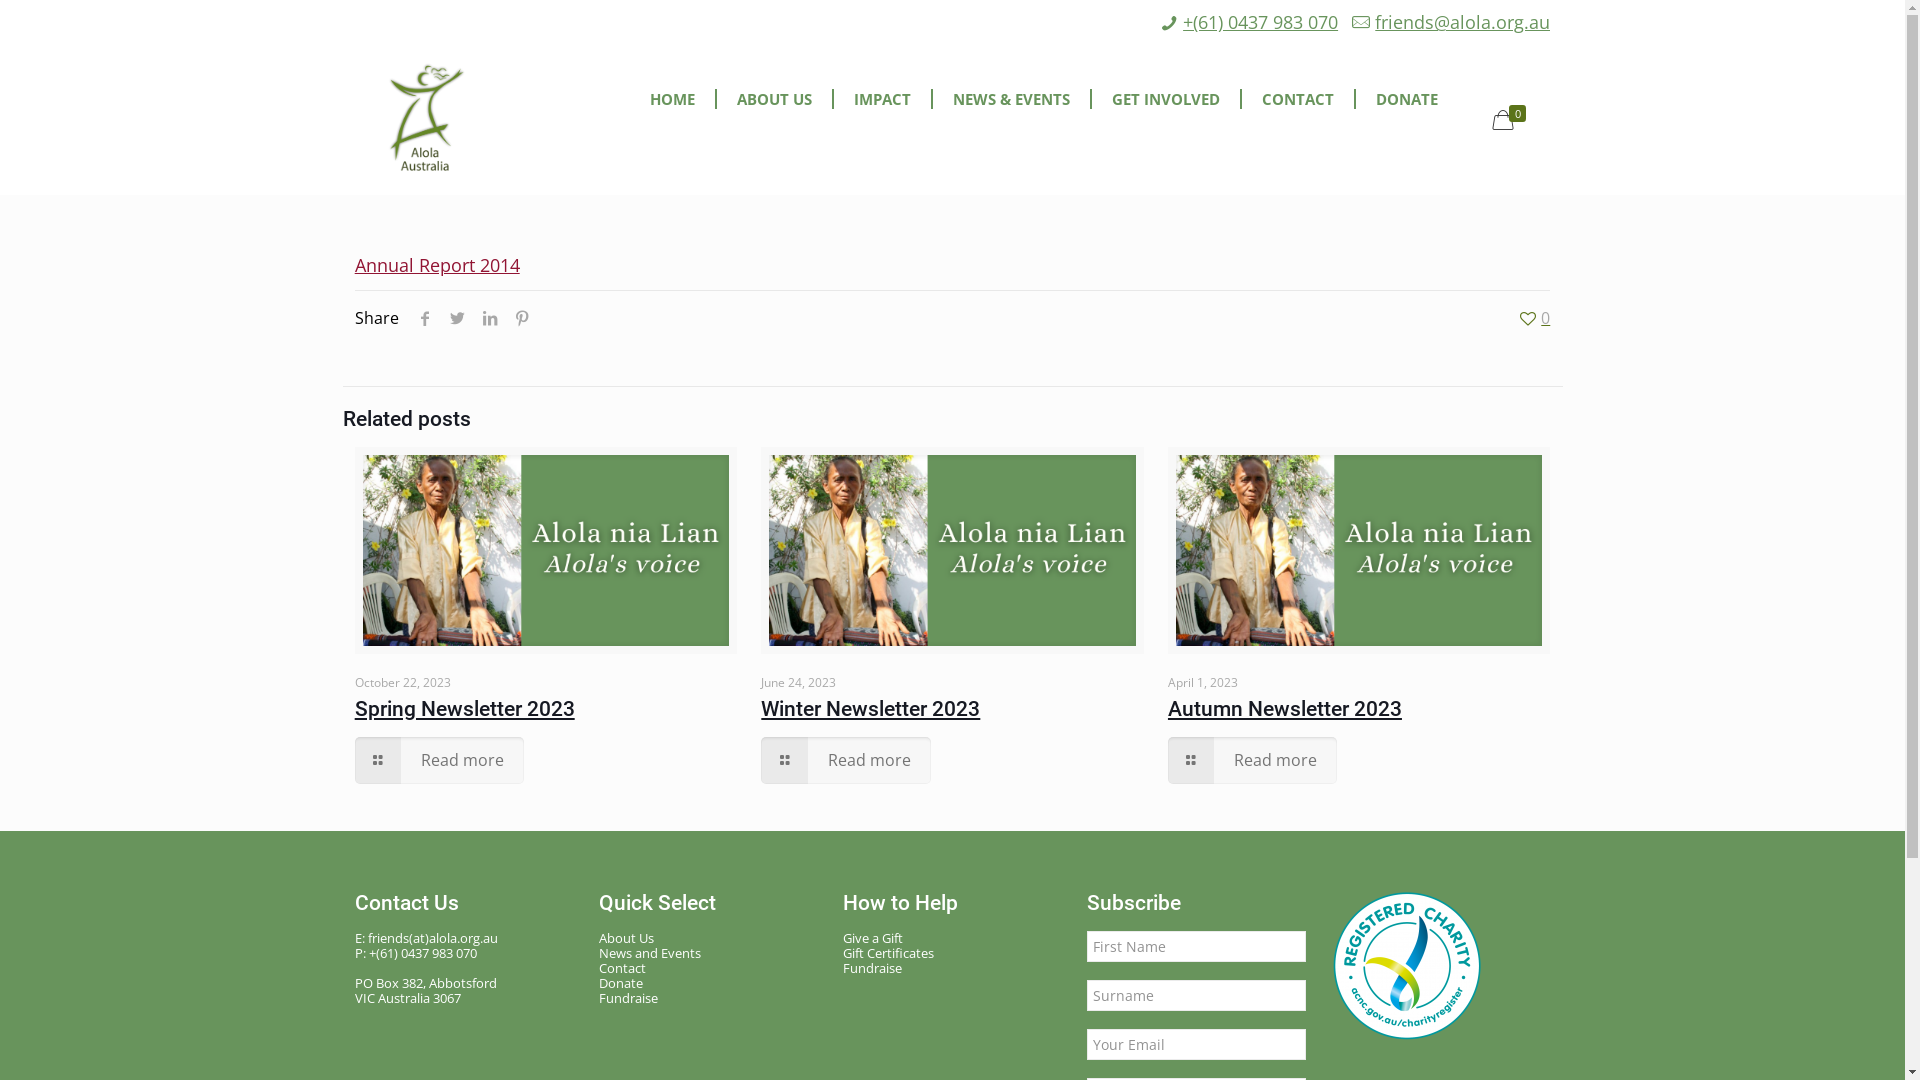  What do you see at coordinates (846, 760) in the screenshot?
I see `Read more` at bounding box center [846, 760].